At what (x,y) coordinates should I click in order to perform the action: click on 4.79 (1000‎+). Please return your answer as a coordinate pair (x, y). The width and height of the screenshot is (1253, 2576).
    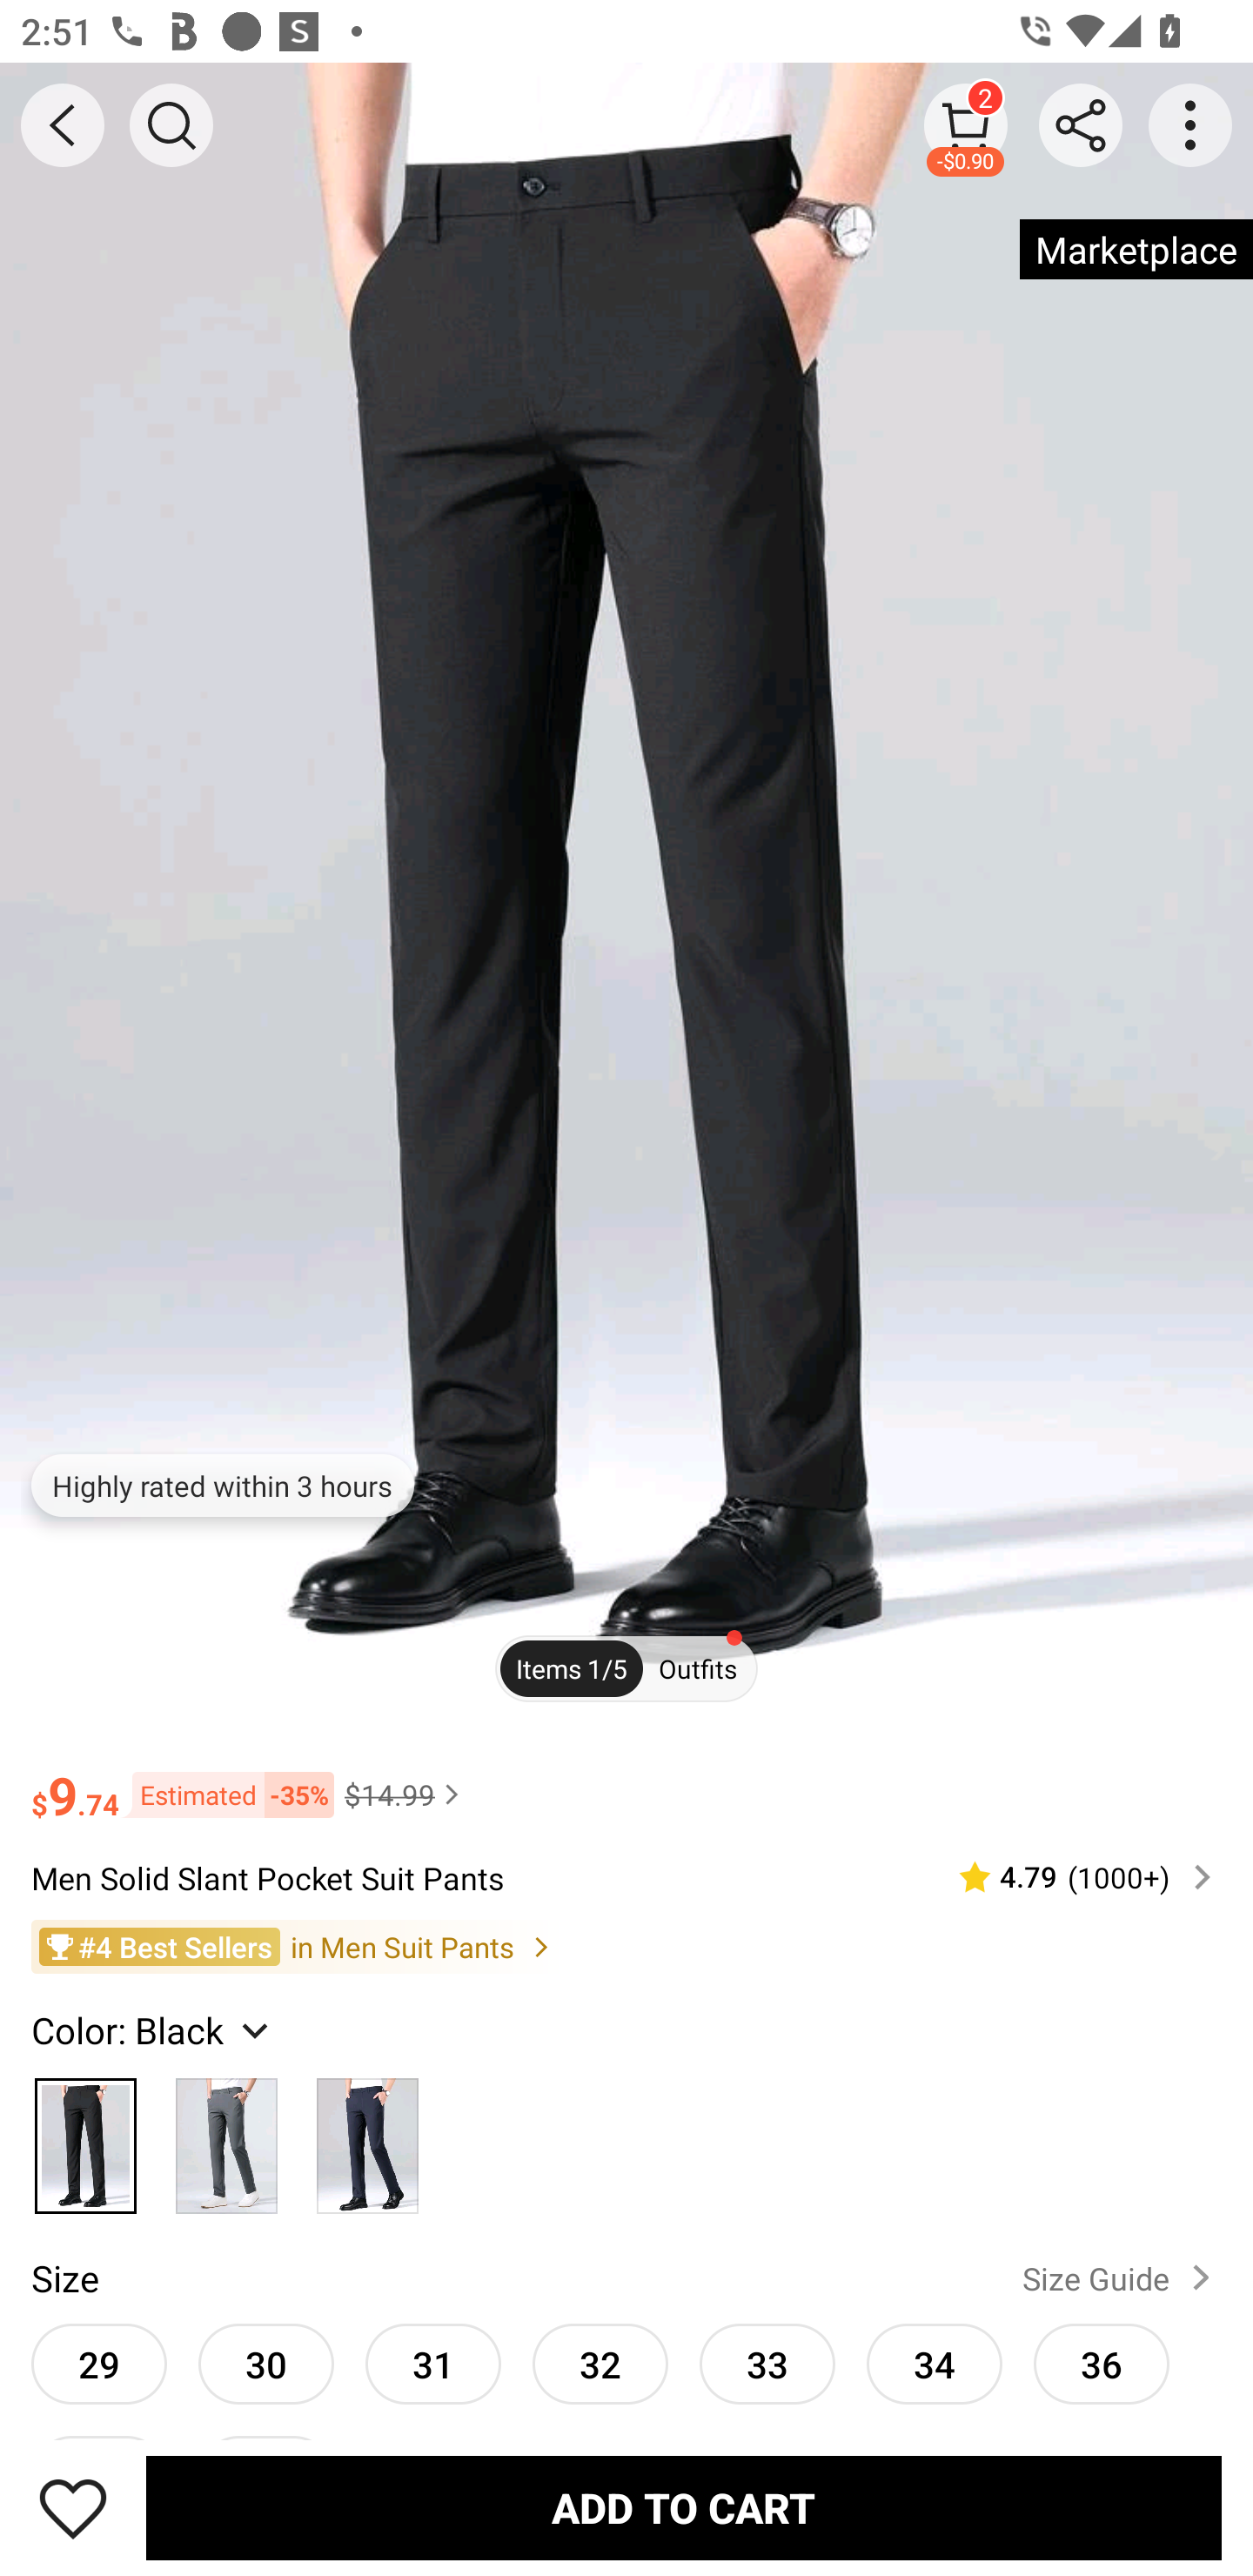
    Looking at the image, I should click on (1073, 1878).